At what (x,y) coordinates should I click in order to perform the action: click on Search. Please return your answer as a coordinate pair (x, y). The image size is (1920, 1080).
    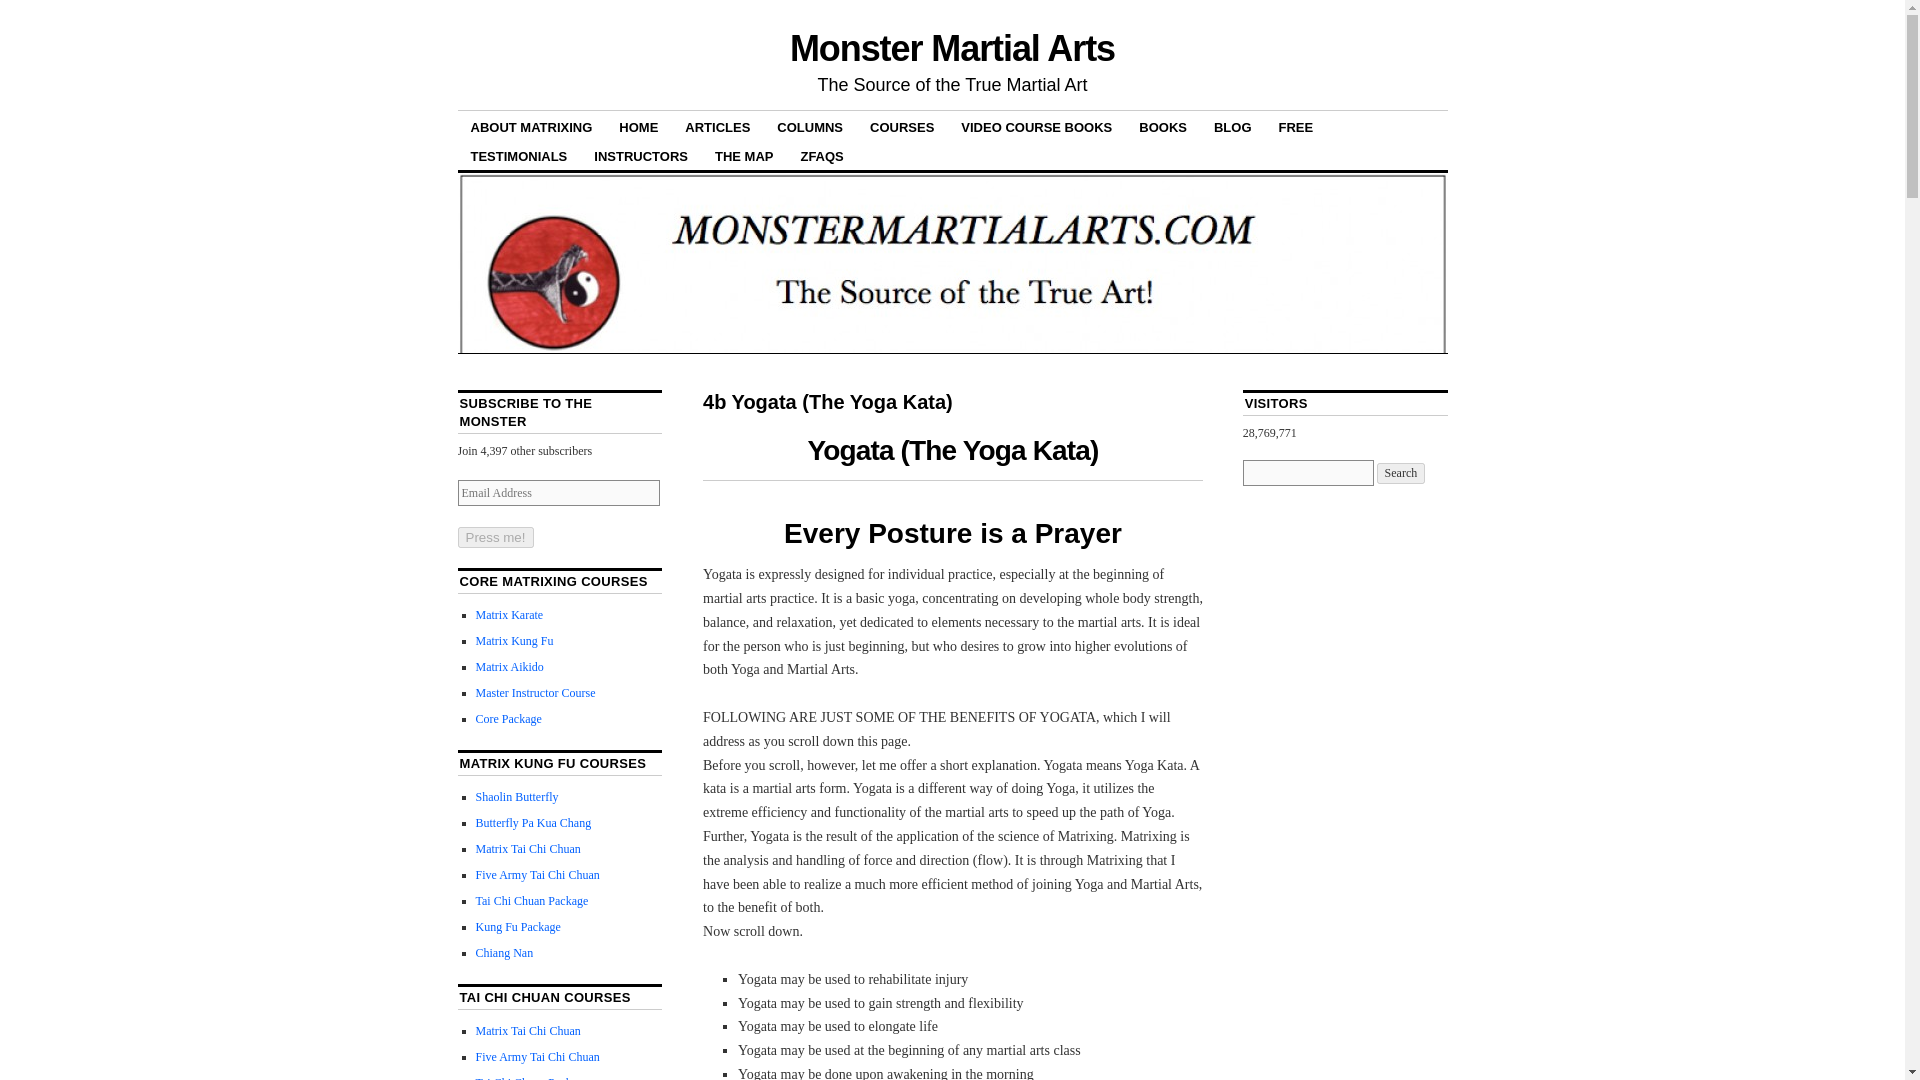
    Looking at the image, I should click on (1401, 473).